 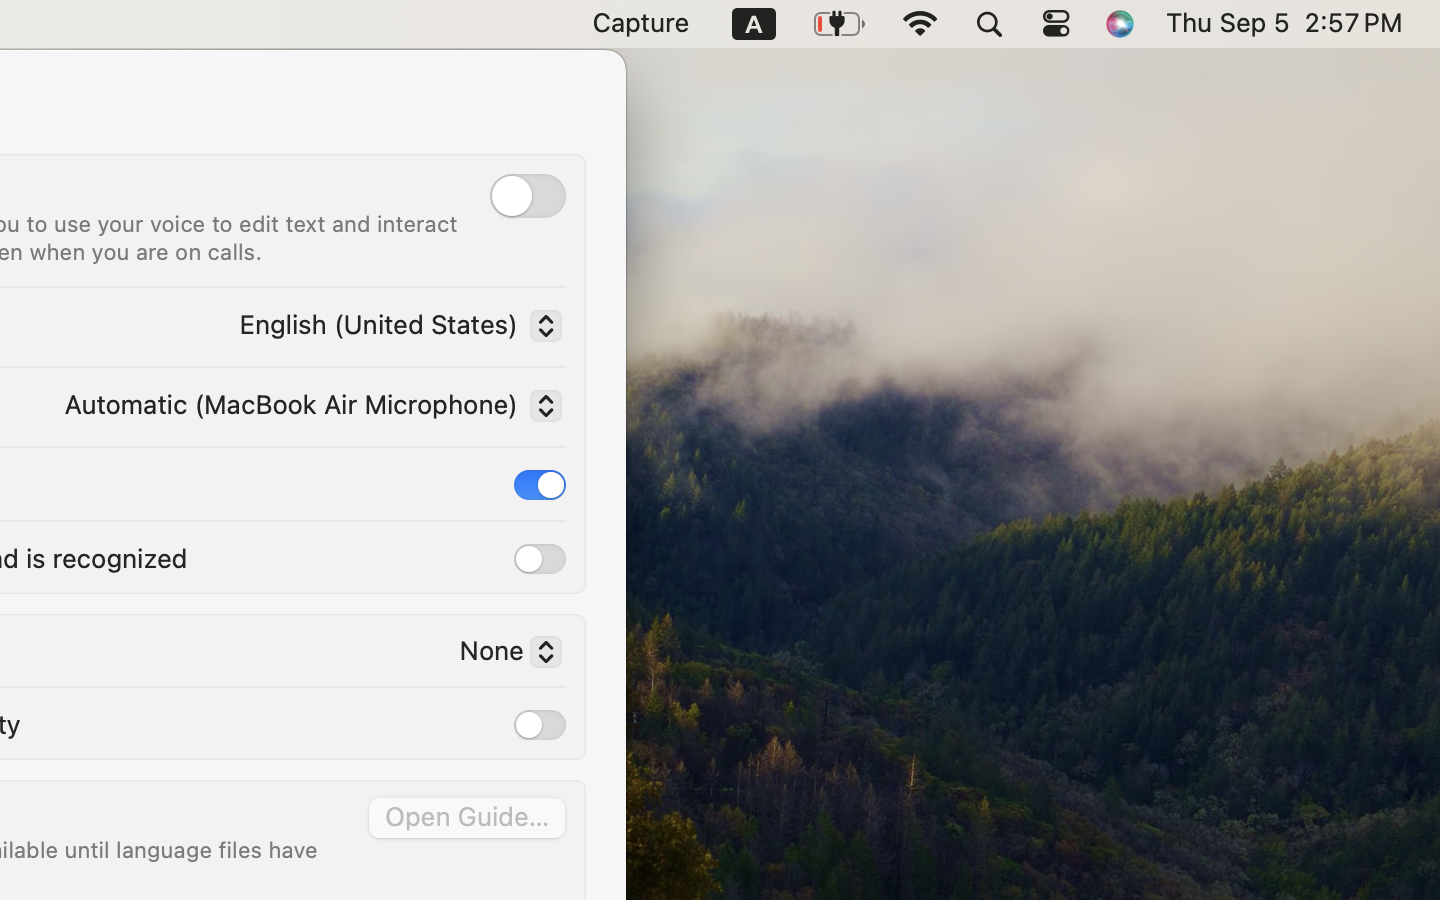 I want to click on English (United States), so click(x=395, y=329).